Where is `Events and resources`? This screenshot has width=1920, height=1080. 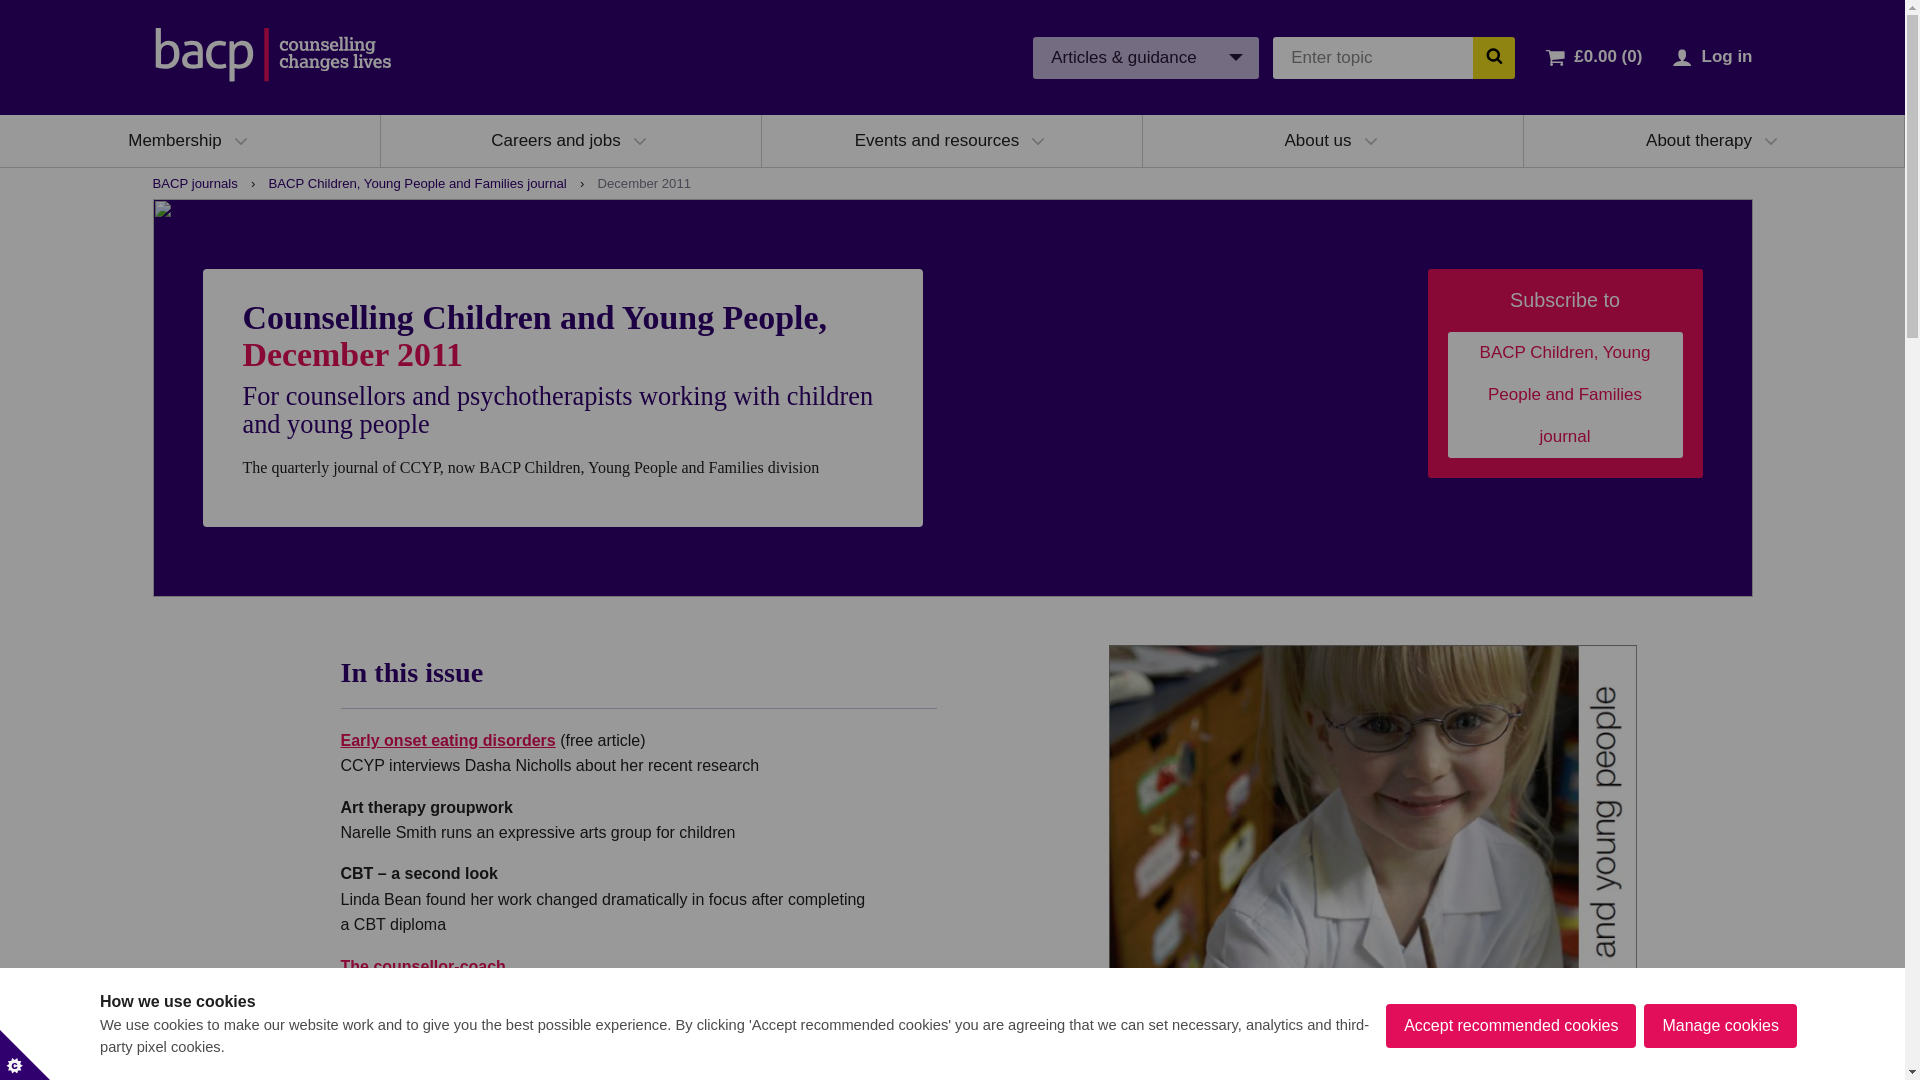 Events and resources is located at coordinates (936, 140).